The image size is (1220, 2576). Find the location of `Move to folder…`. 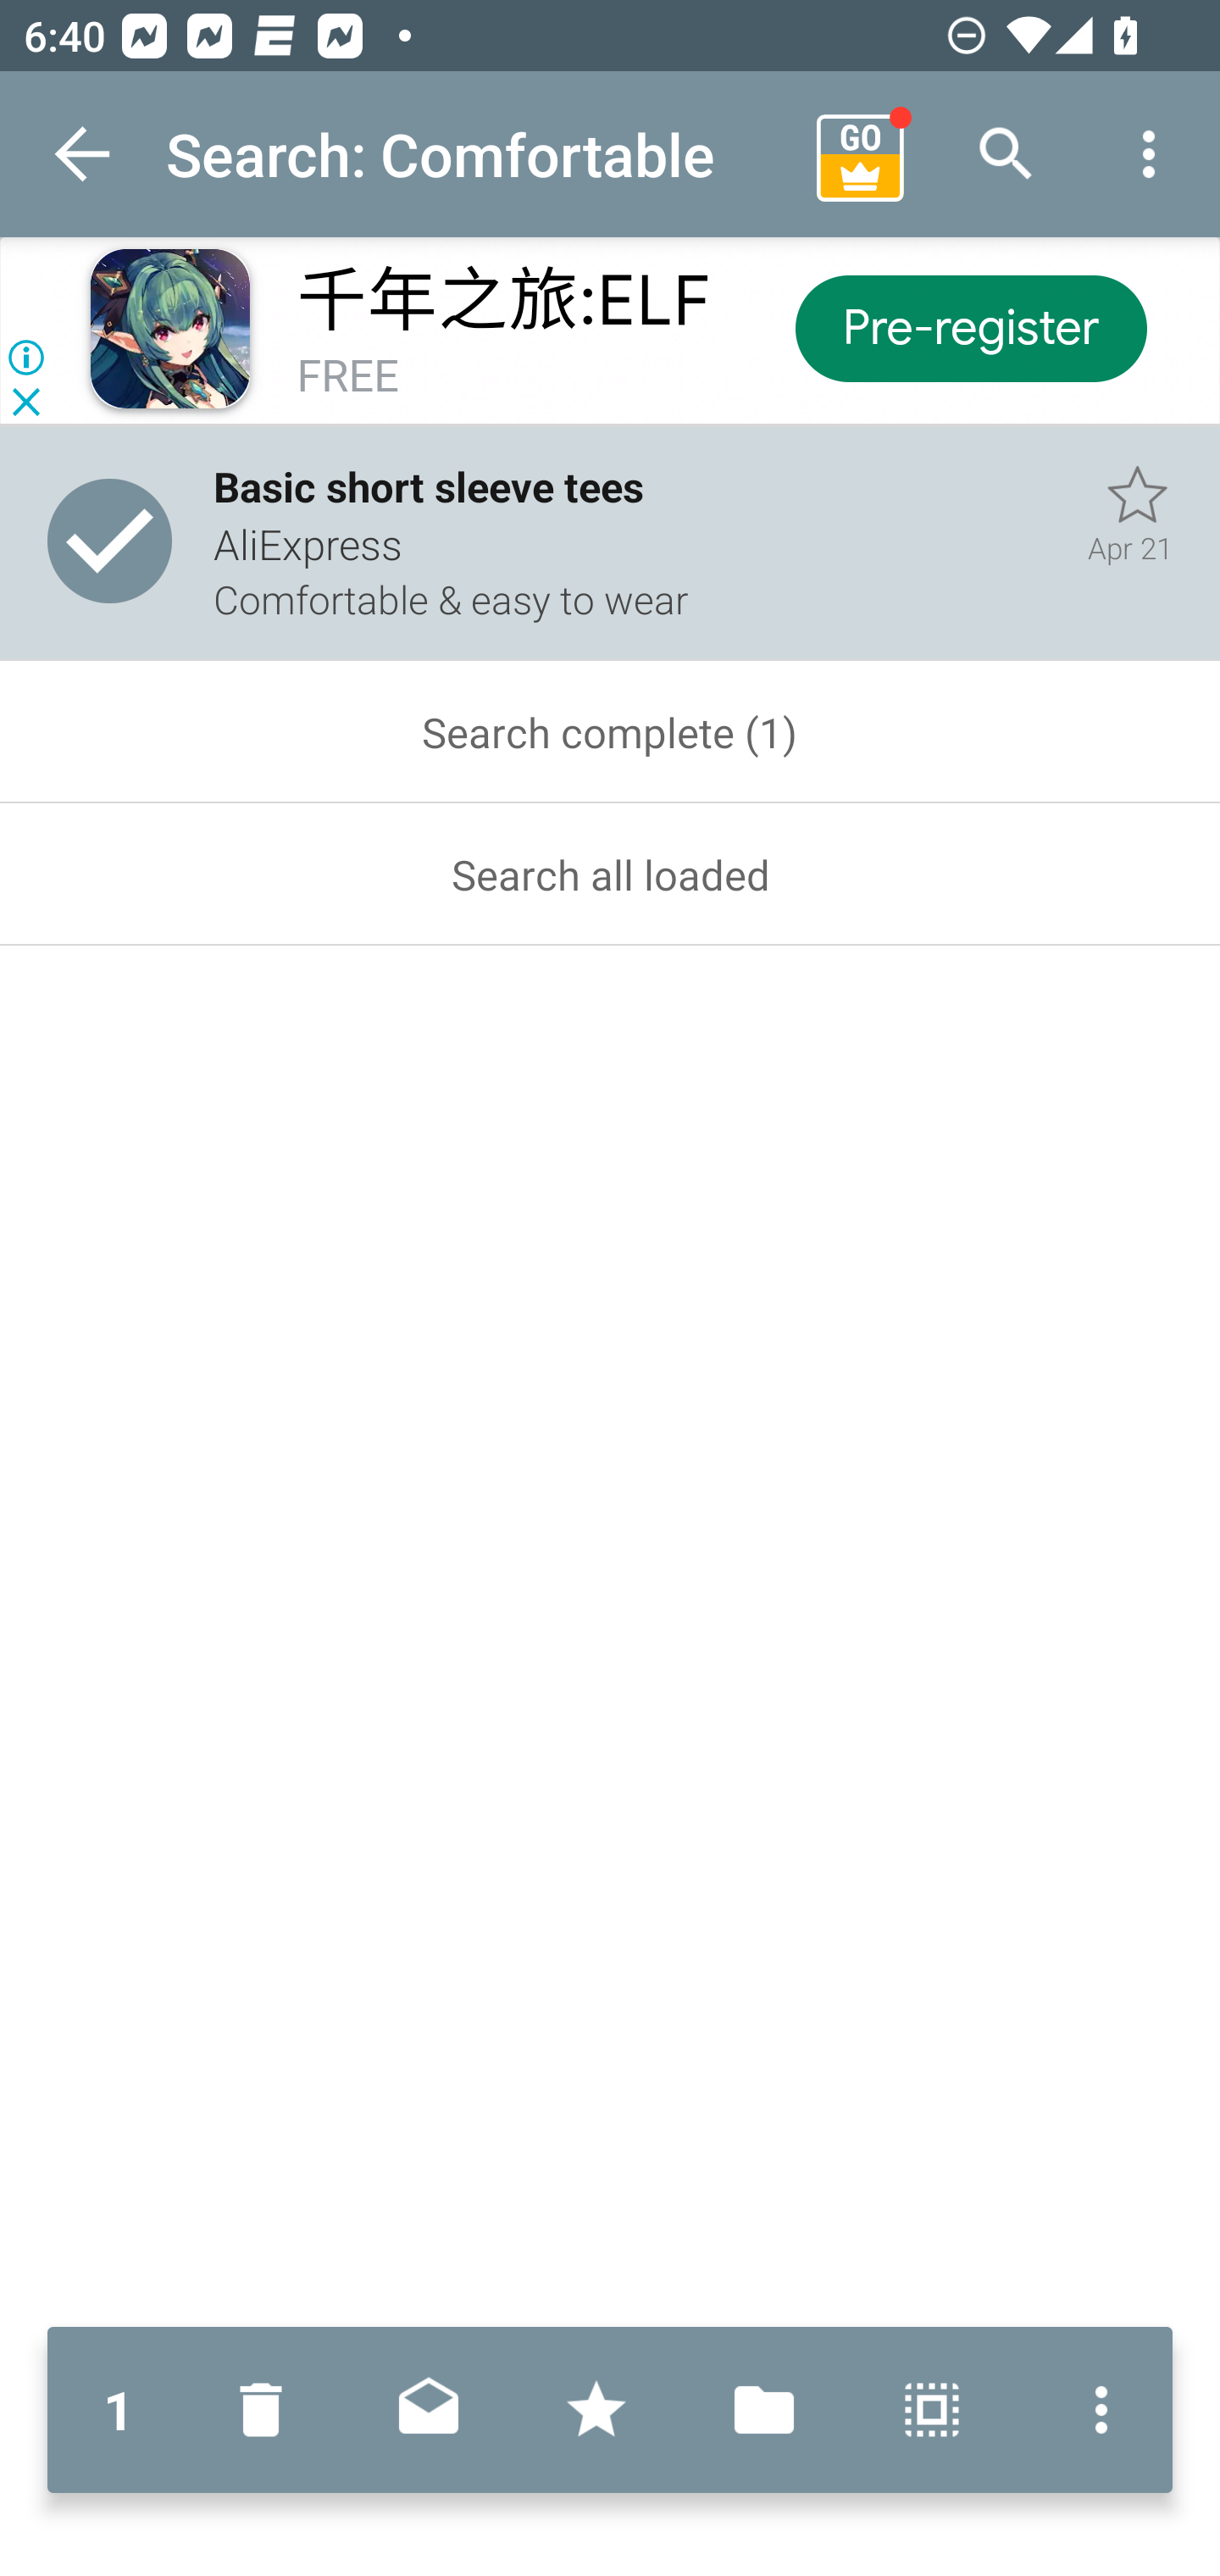

Move to folder… is located at coordinates (764, 2410).